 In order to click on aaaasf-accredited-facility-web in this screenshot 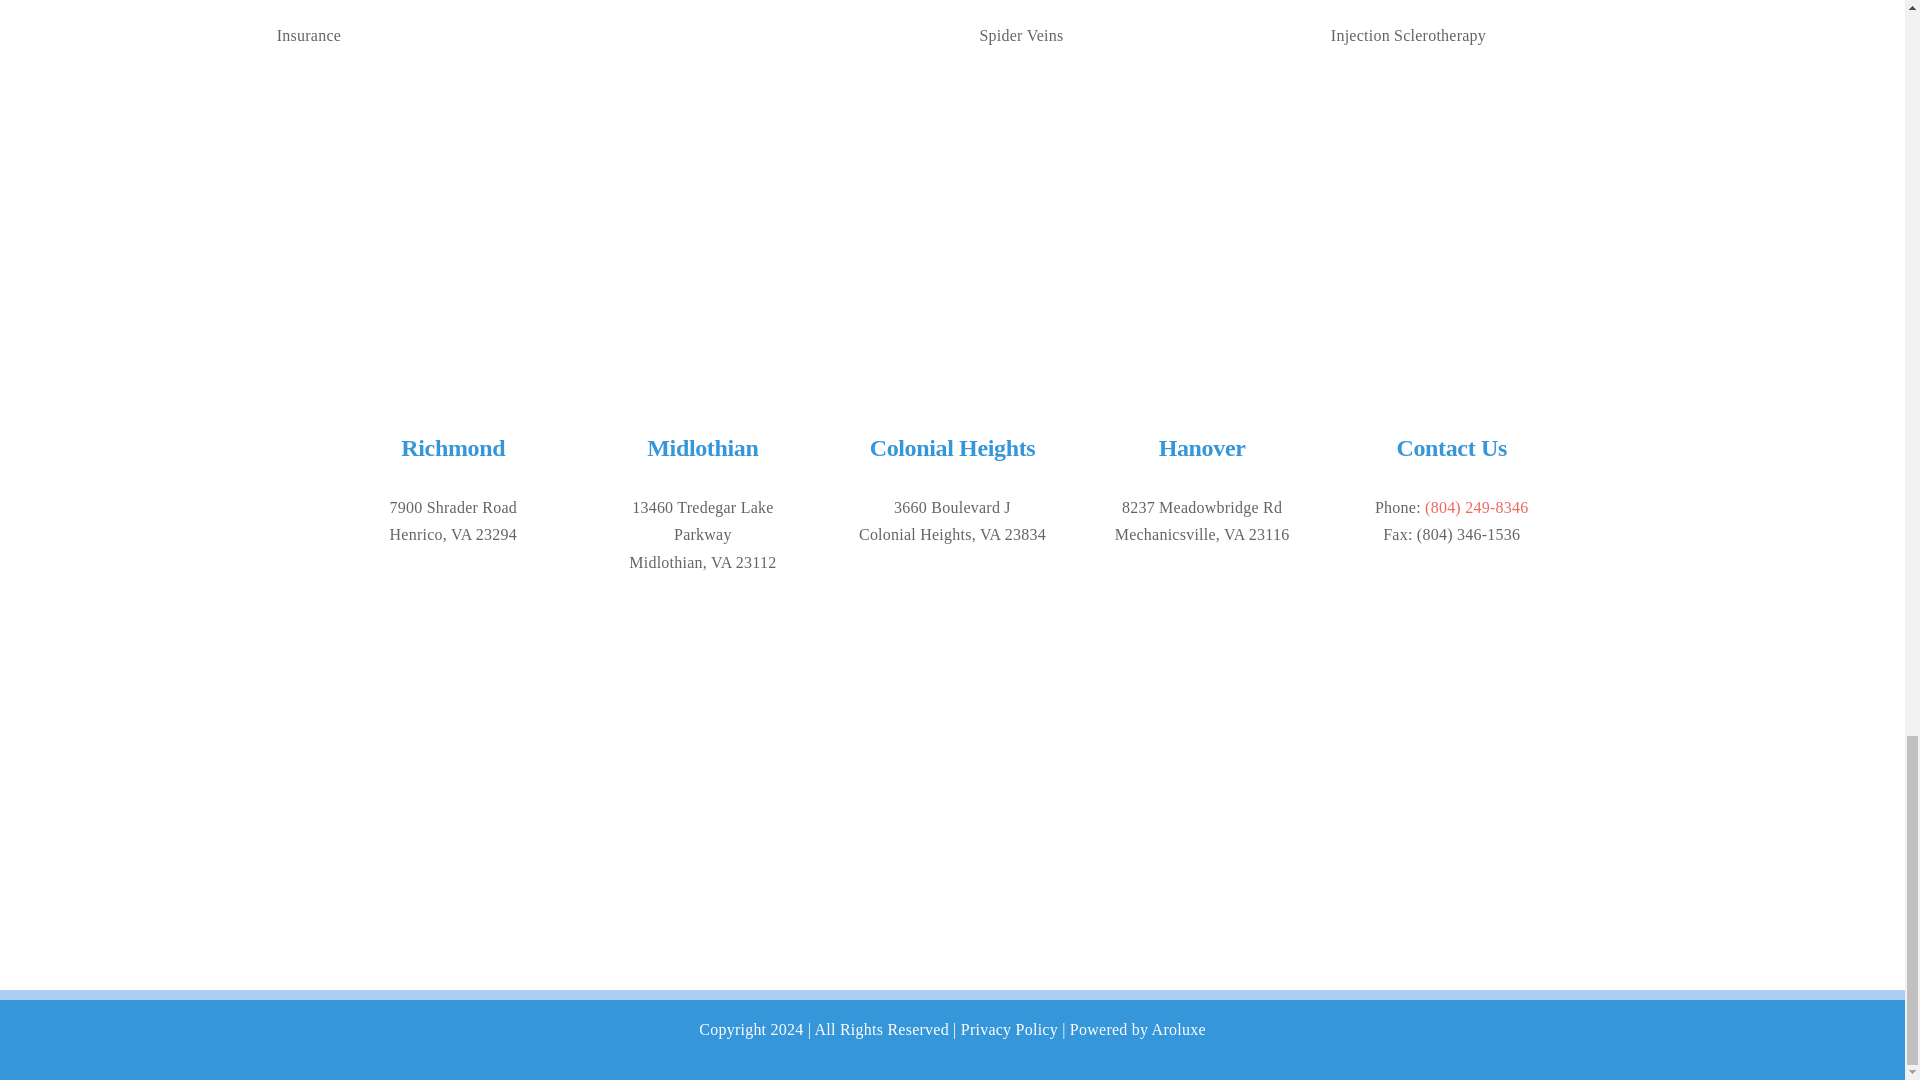, I will do `click(452, 810)`.